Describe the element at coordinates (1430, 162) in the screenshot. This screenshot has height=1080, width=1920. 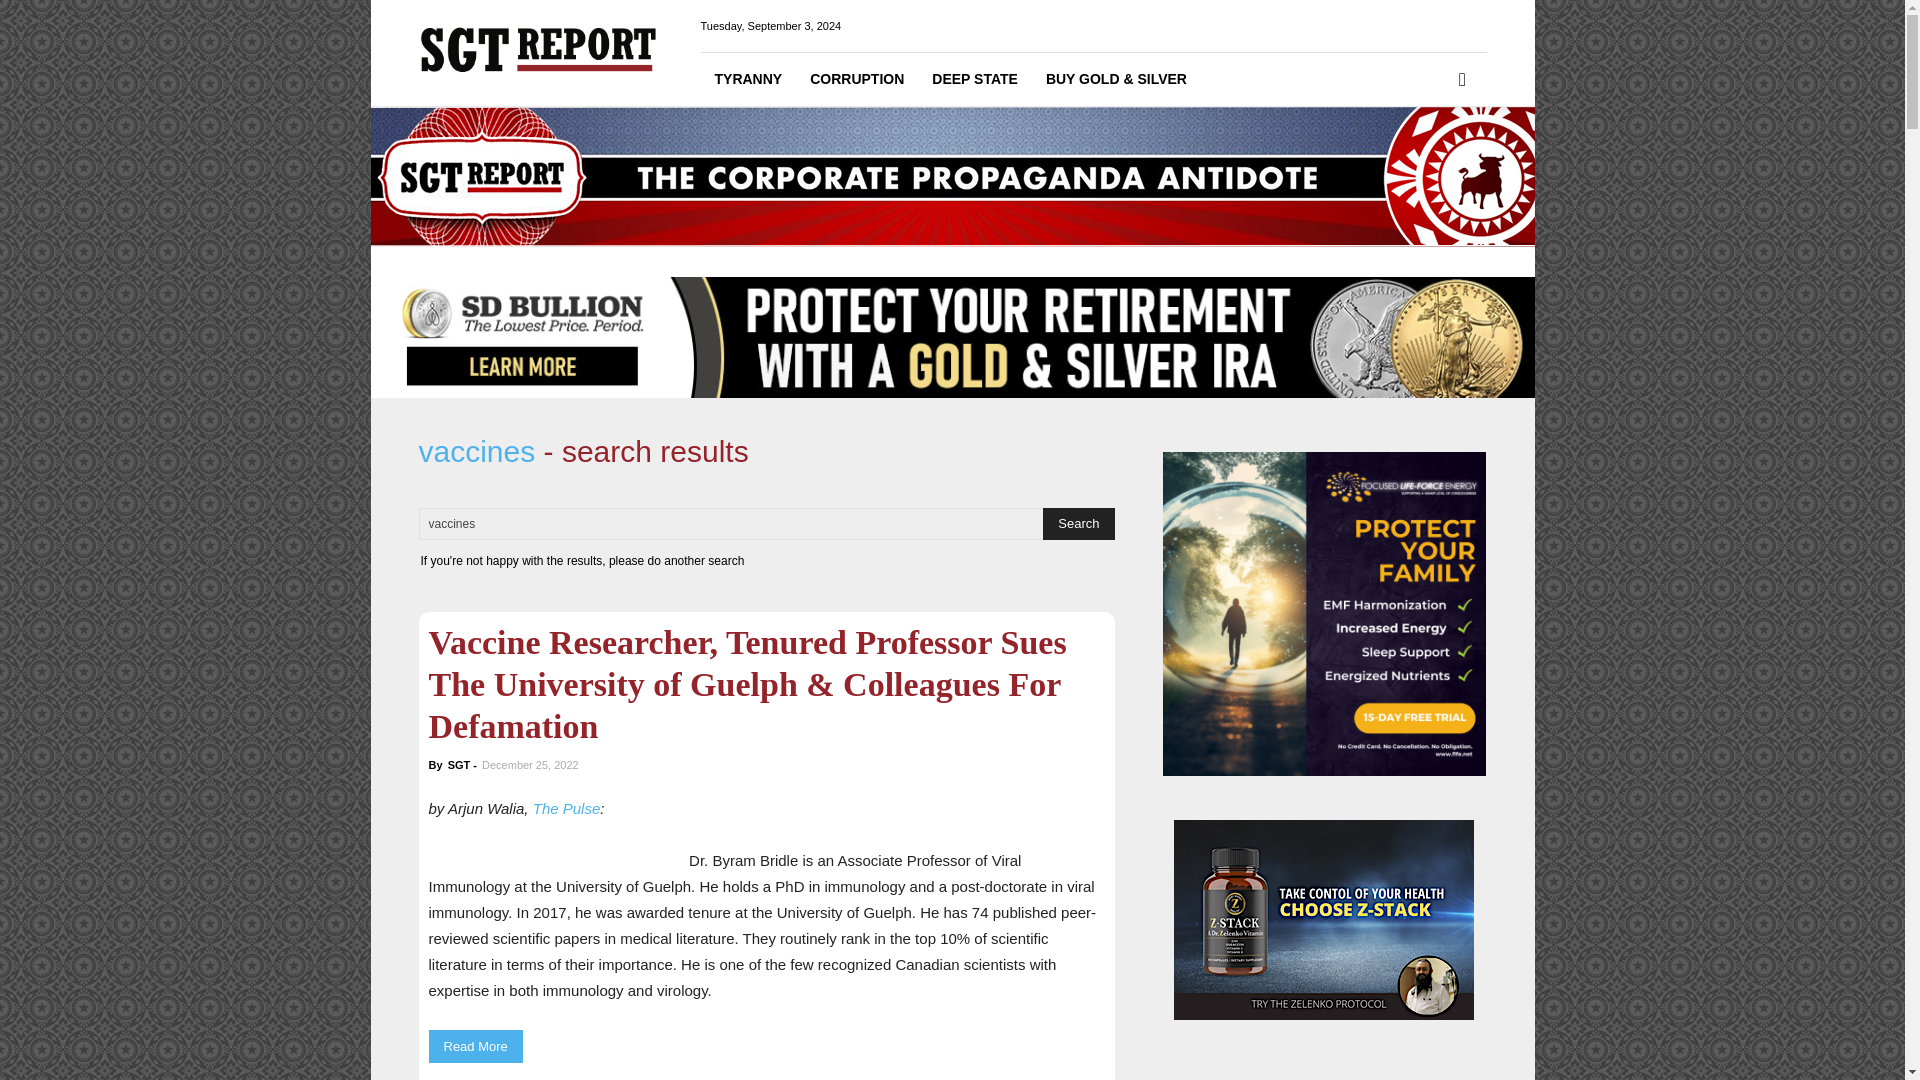
I see `Search` at that location.